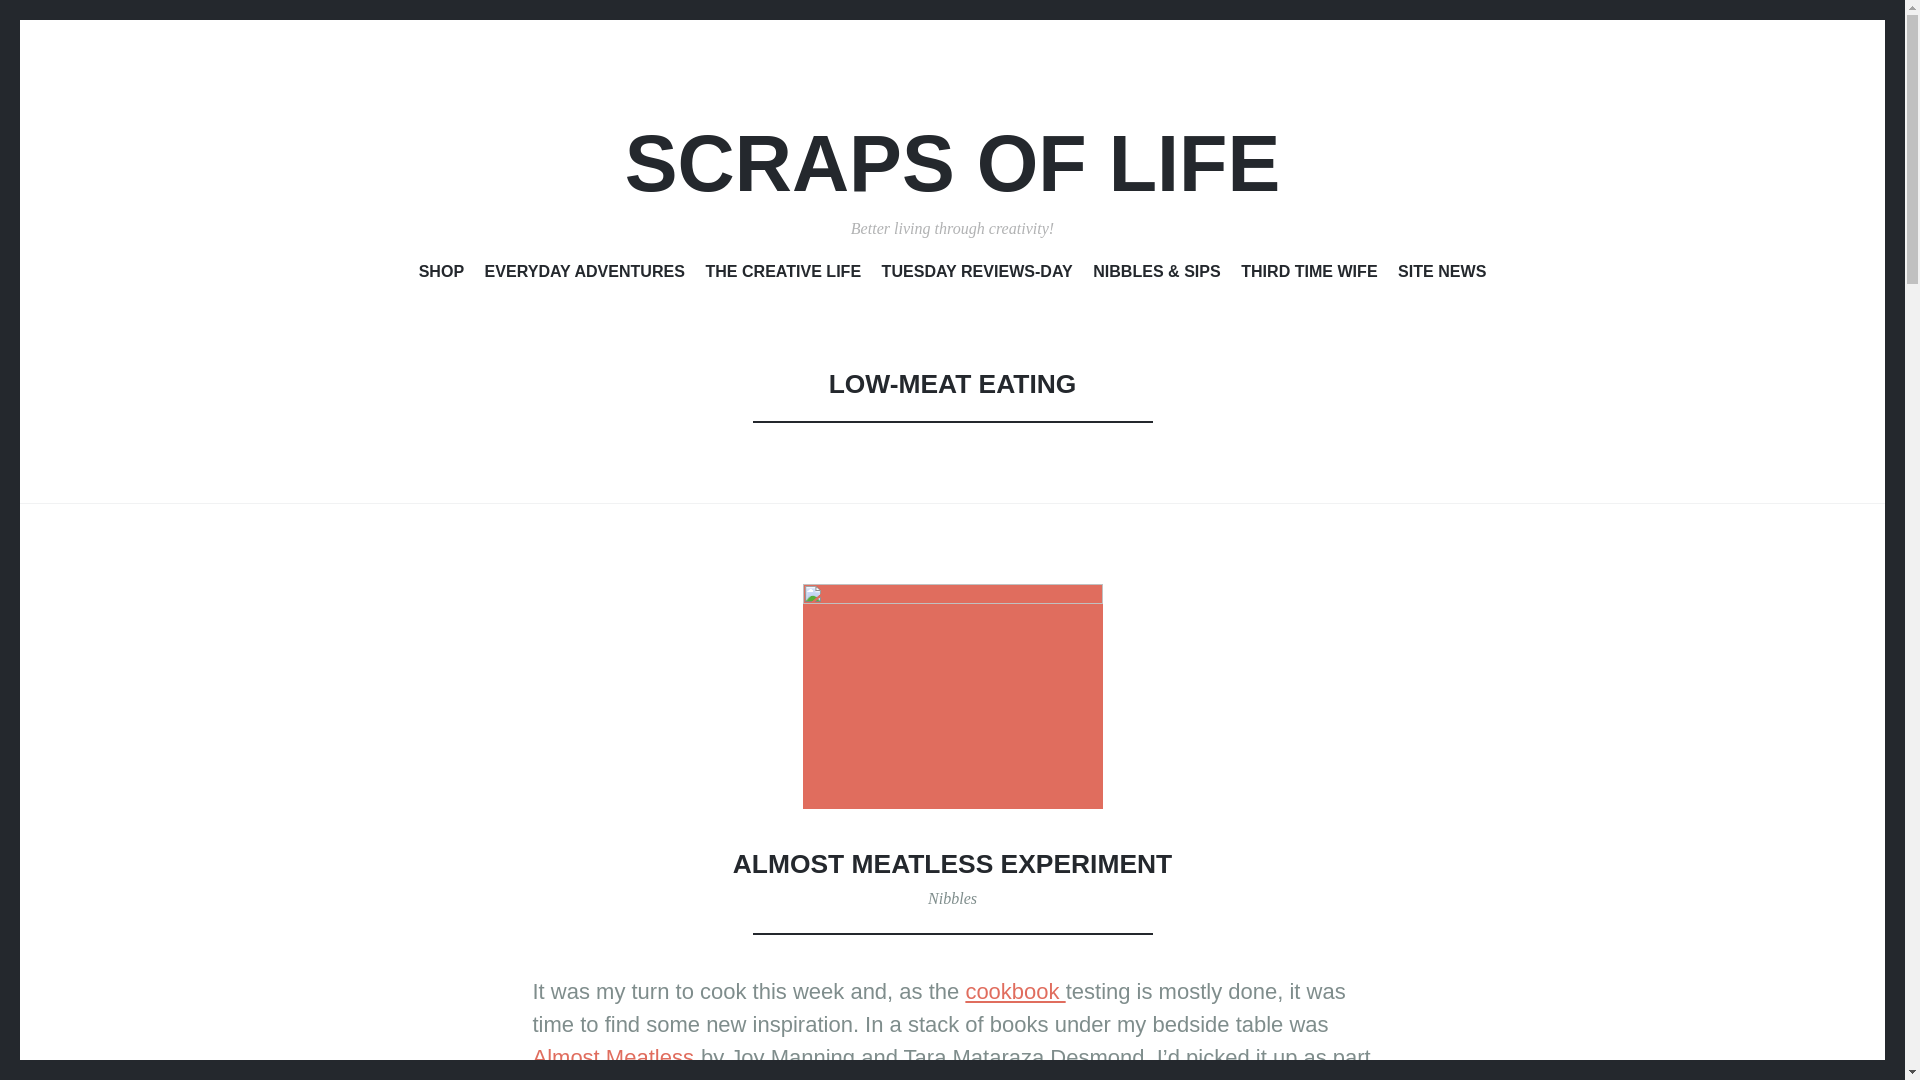 The image size is (1920, 1080). What do you see at coordinates (977, 275) in the screenshot?
I see `TUESDAY REVIEWS-DAY` at bounding box center [977, 275].